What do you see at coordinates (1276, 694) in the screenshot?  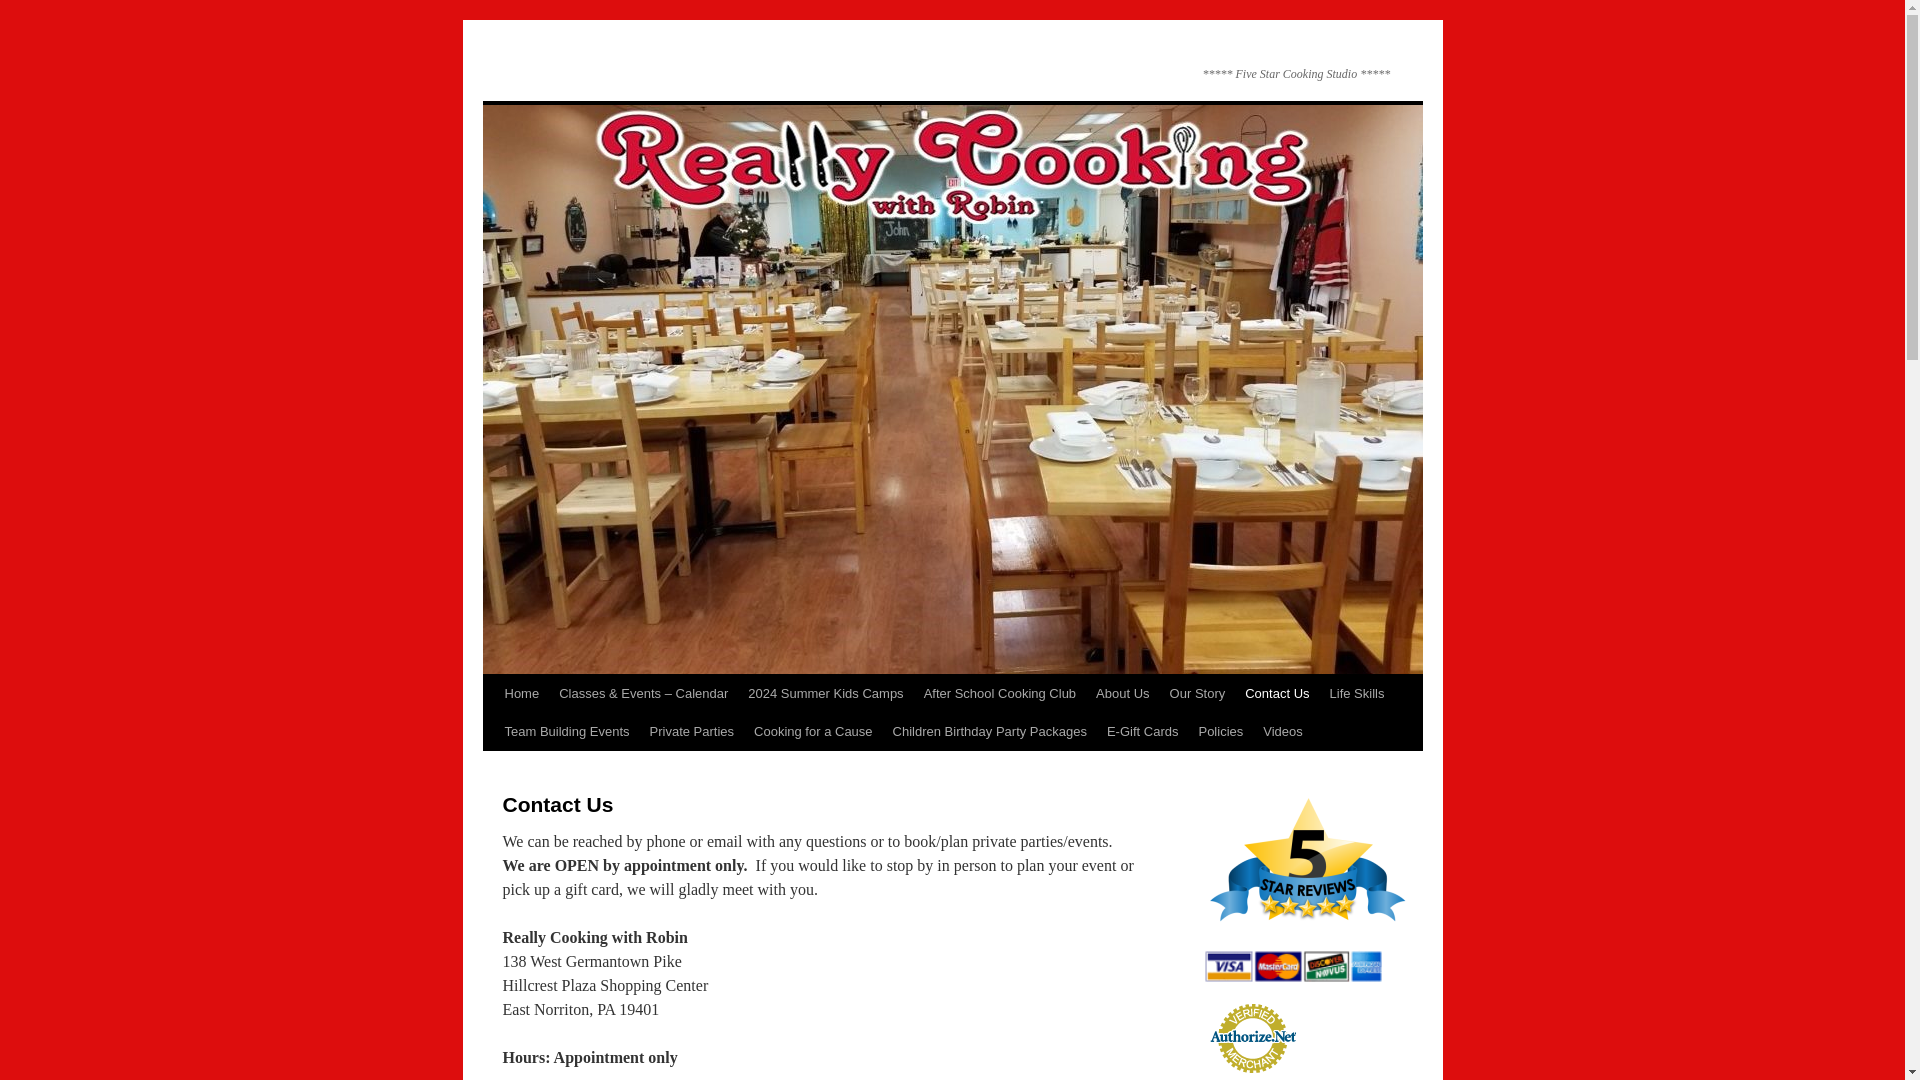 I see `Contact Us` at bounding box center [1276, 694].